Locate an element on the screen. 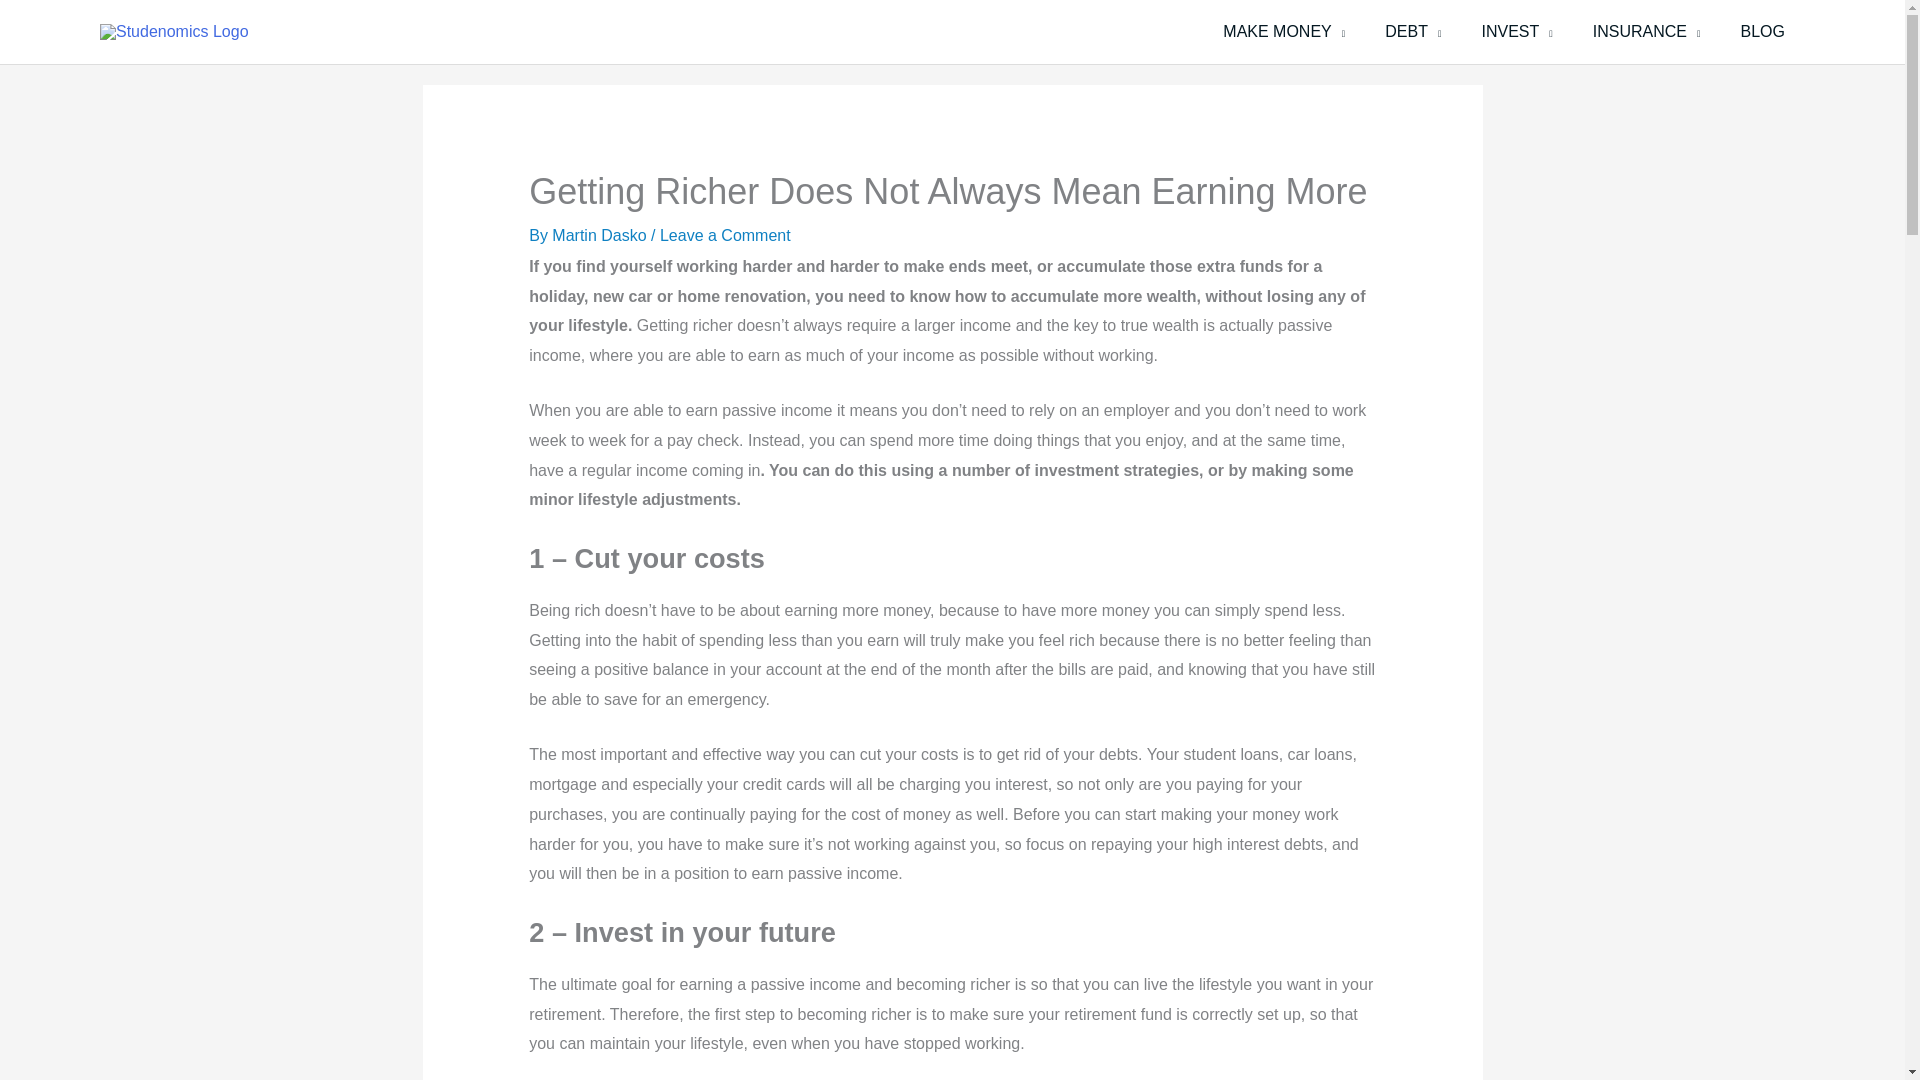  INVEST is located at coordinates (1516, 32).